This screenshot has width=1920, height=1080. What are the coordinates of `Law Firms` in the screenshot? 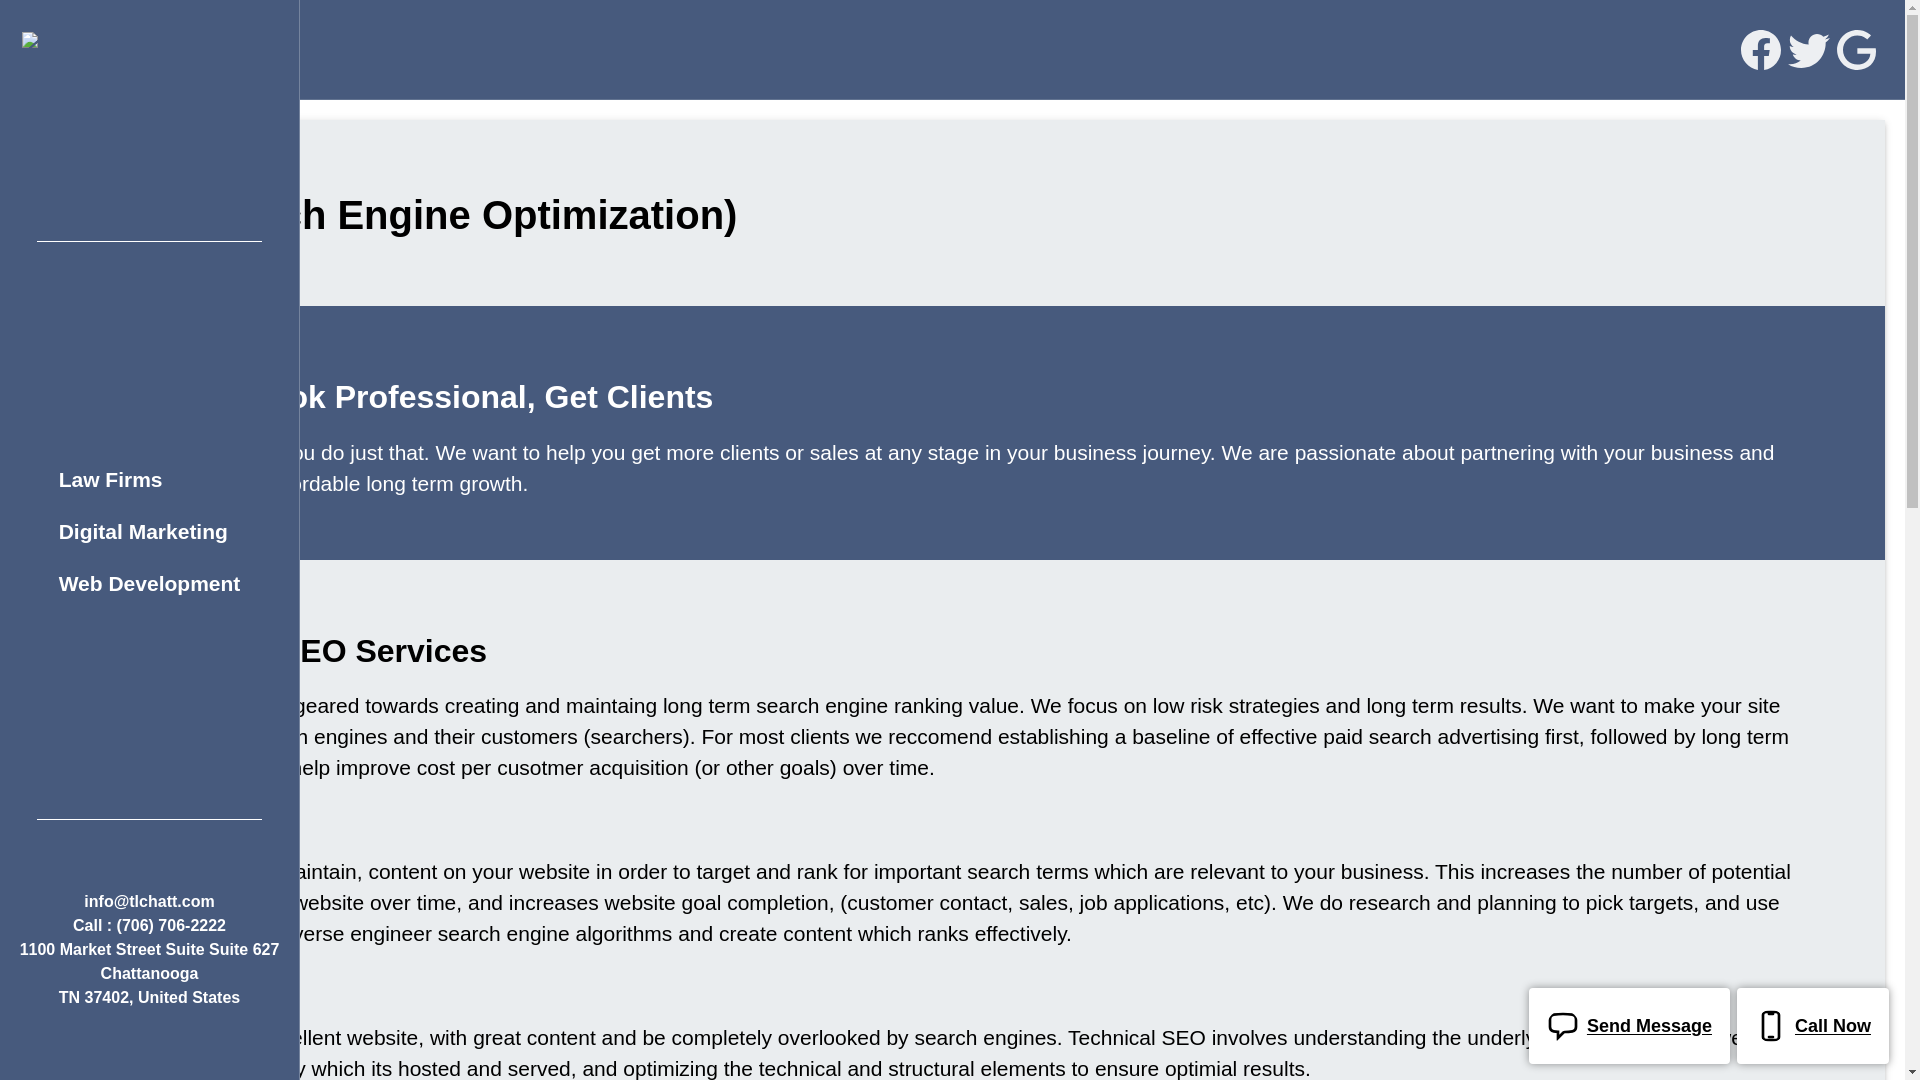 It's located at (110, 478).